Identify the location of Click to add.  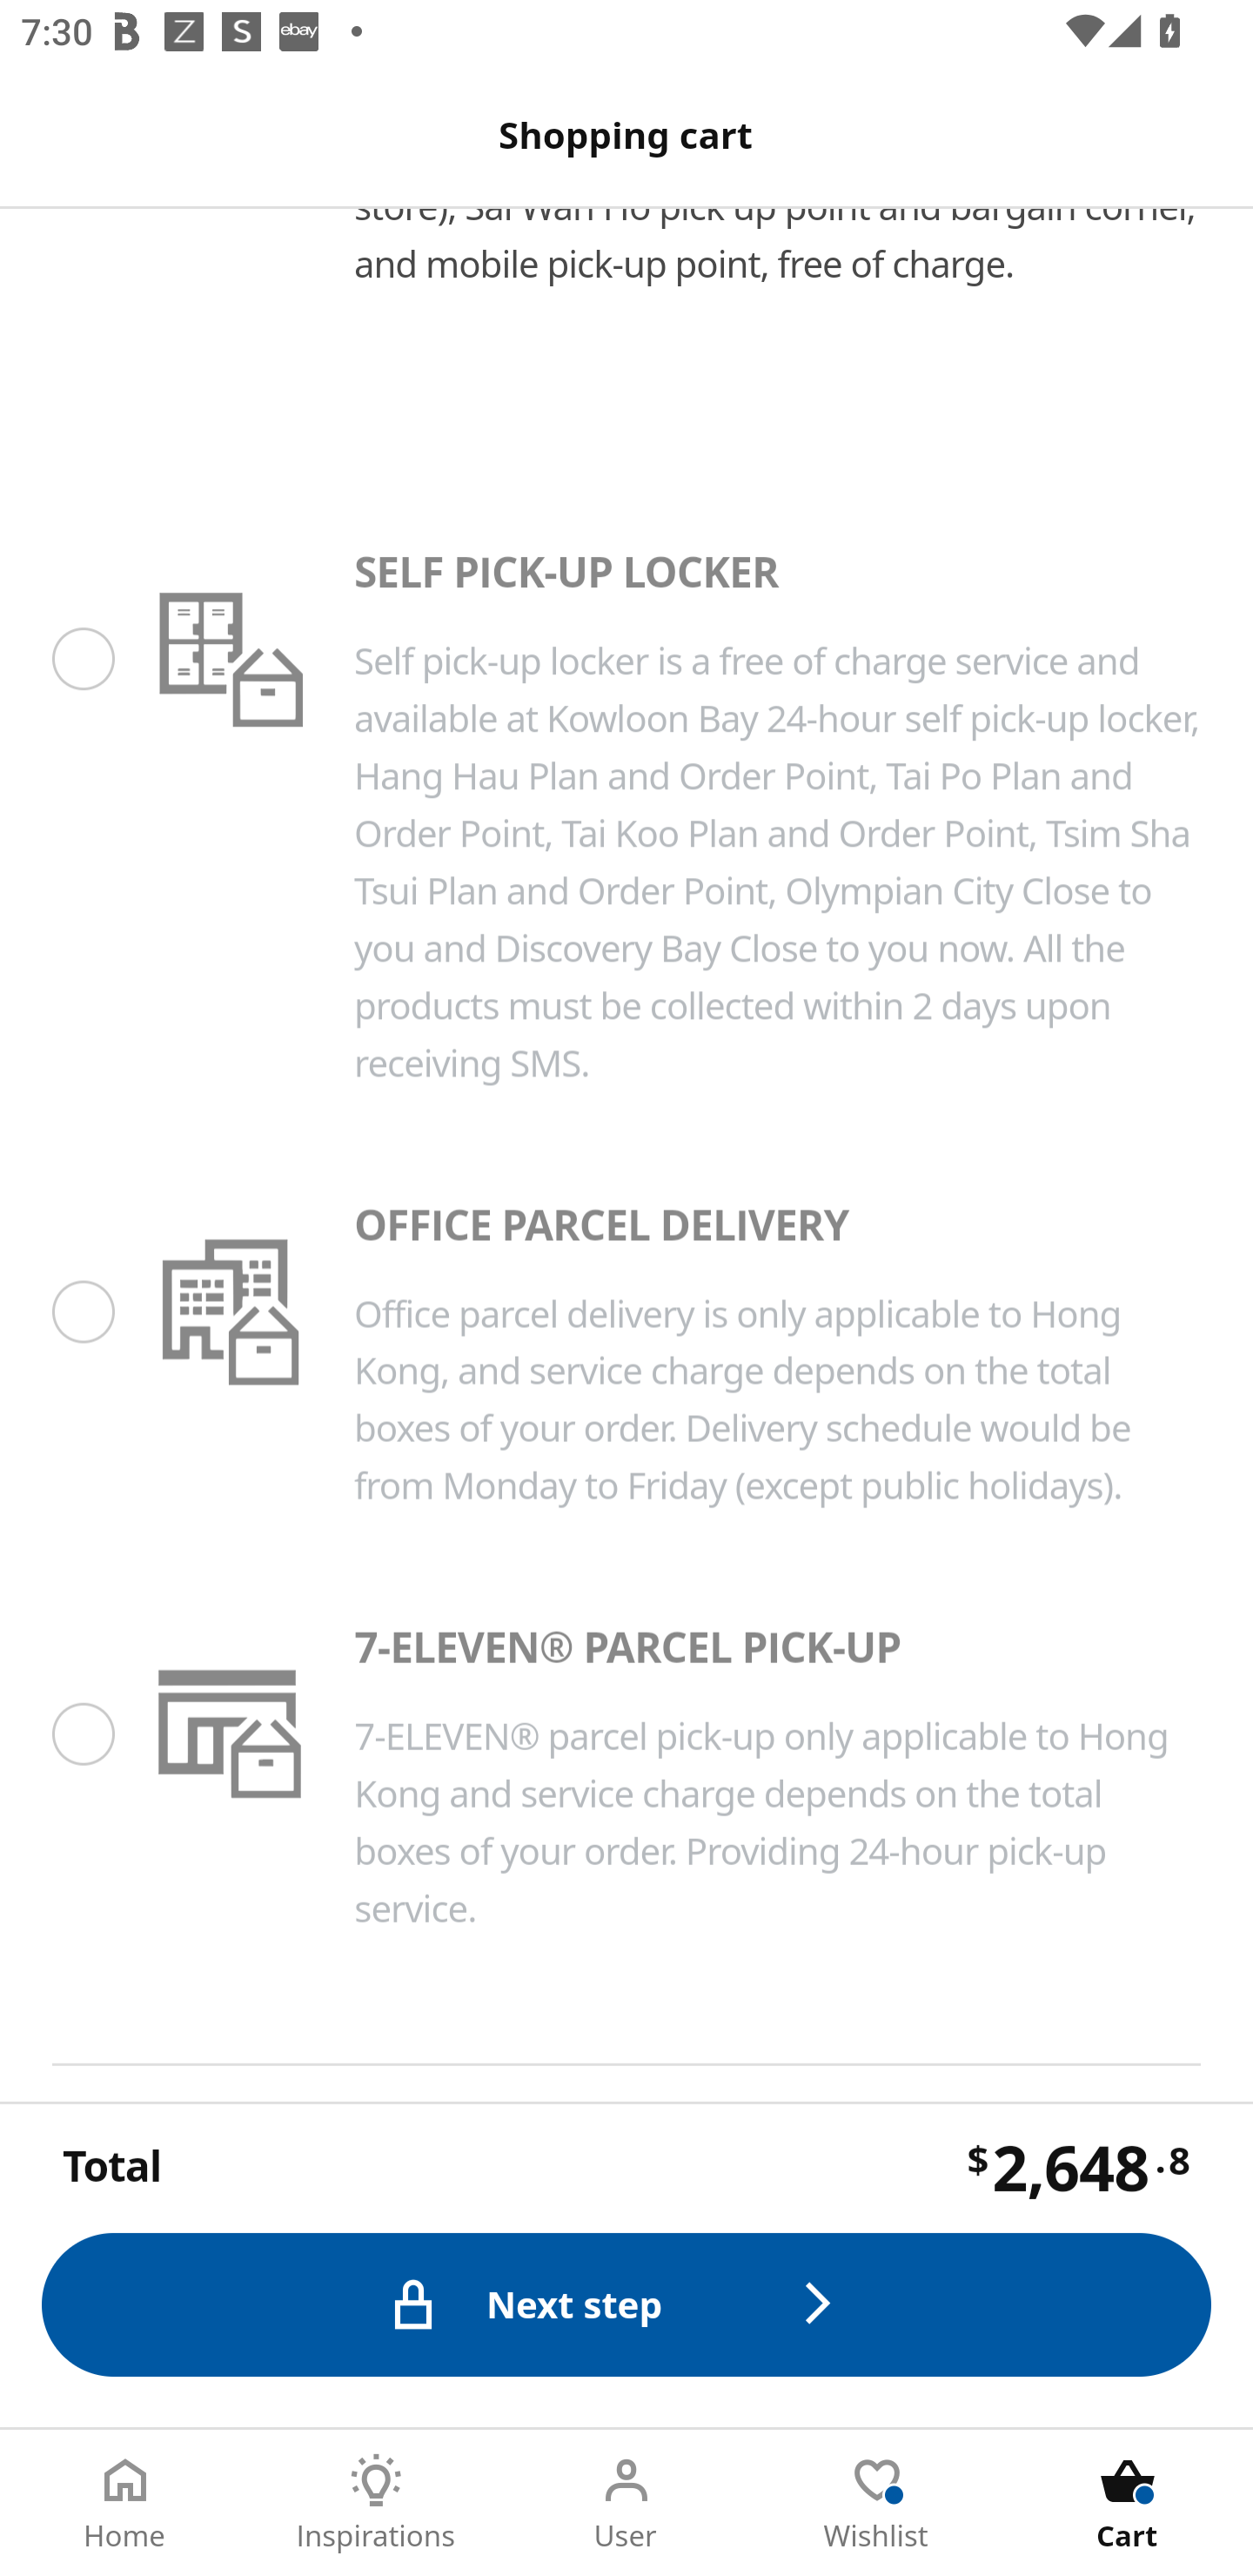
(606, 2179).